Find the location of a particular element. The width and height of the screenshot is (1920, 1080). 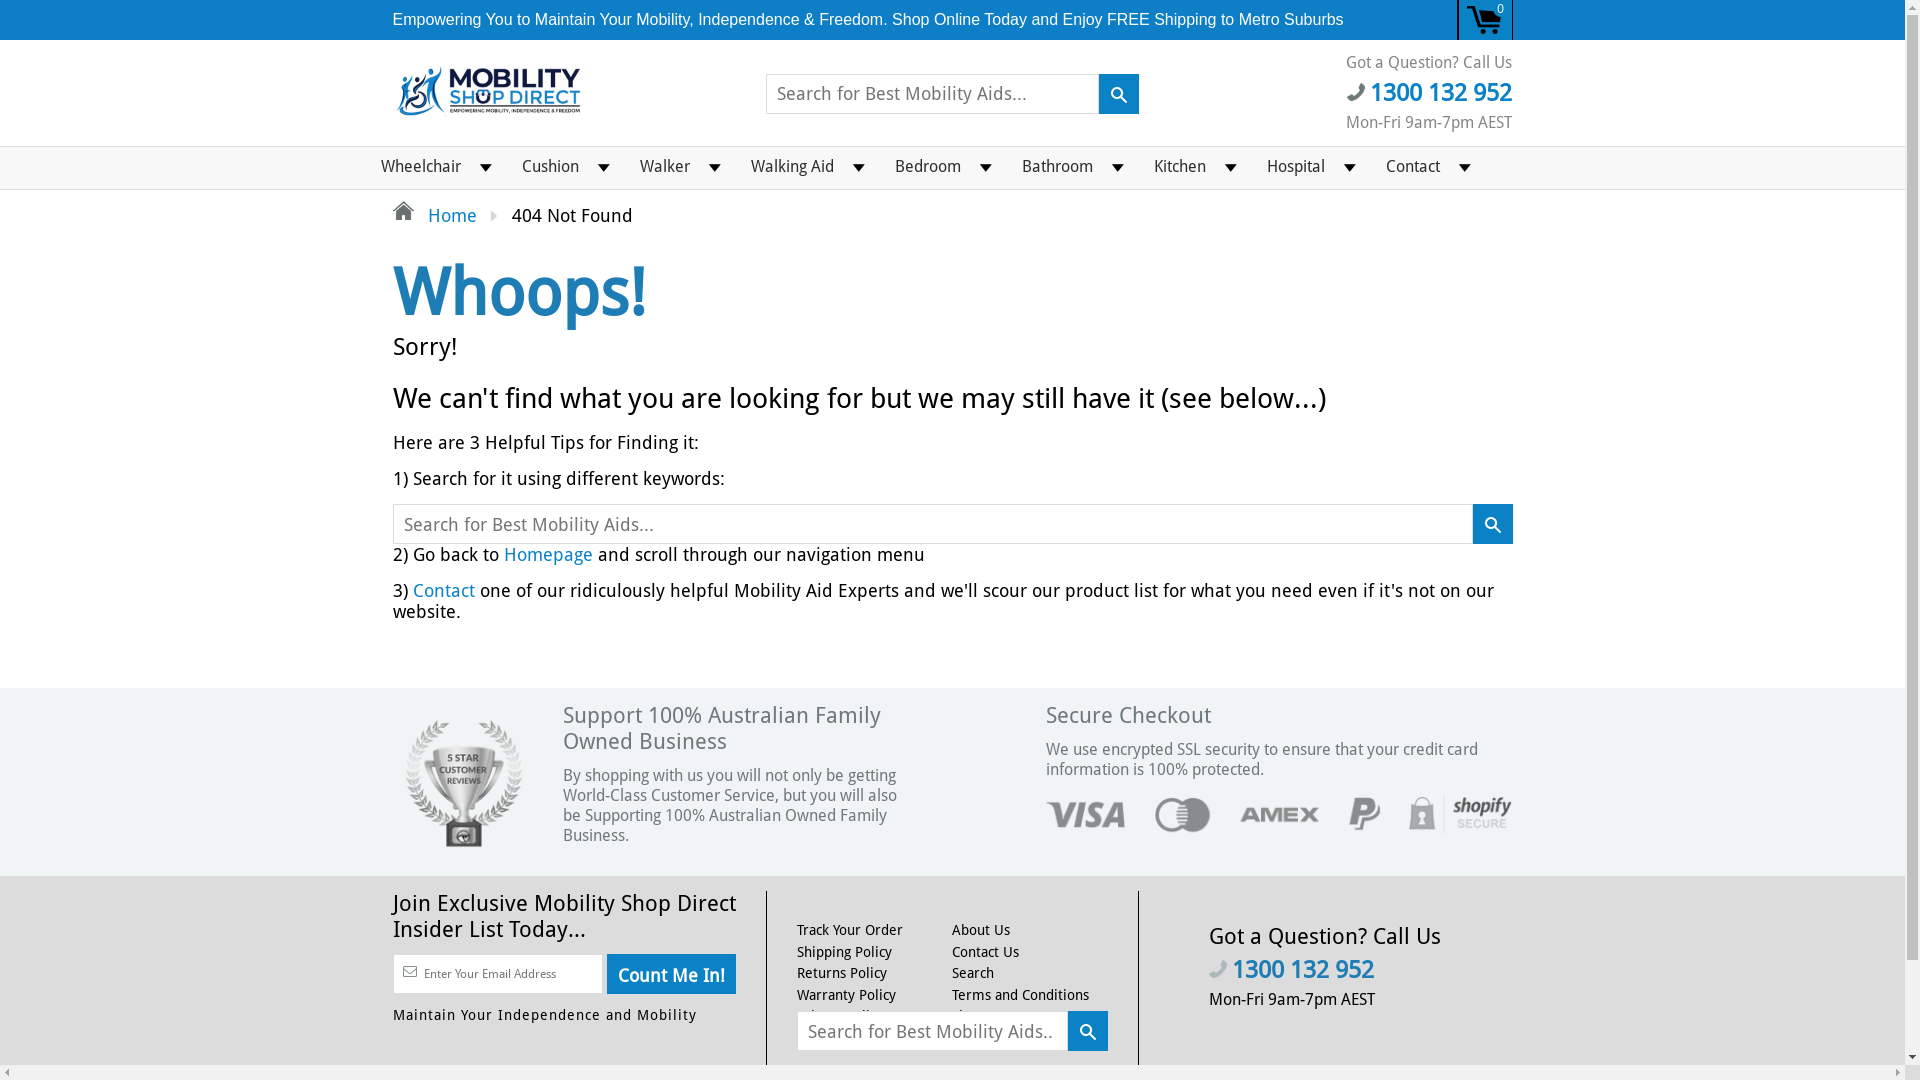

About Us is located at coordinates (980, 930).